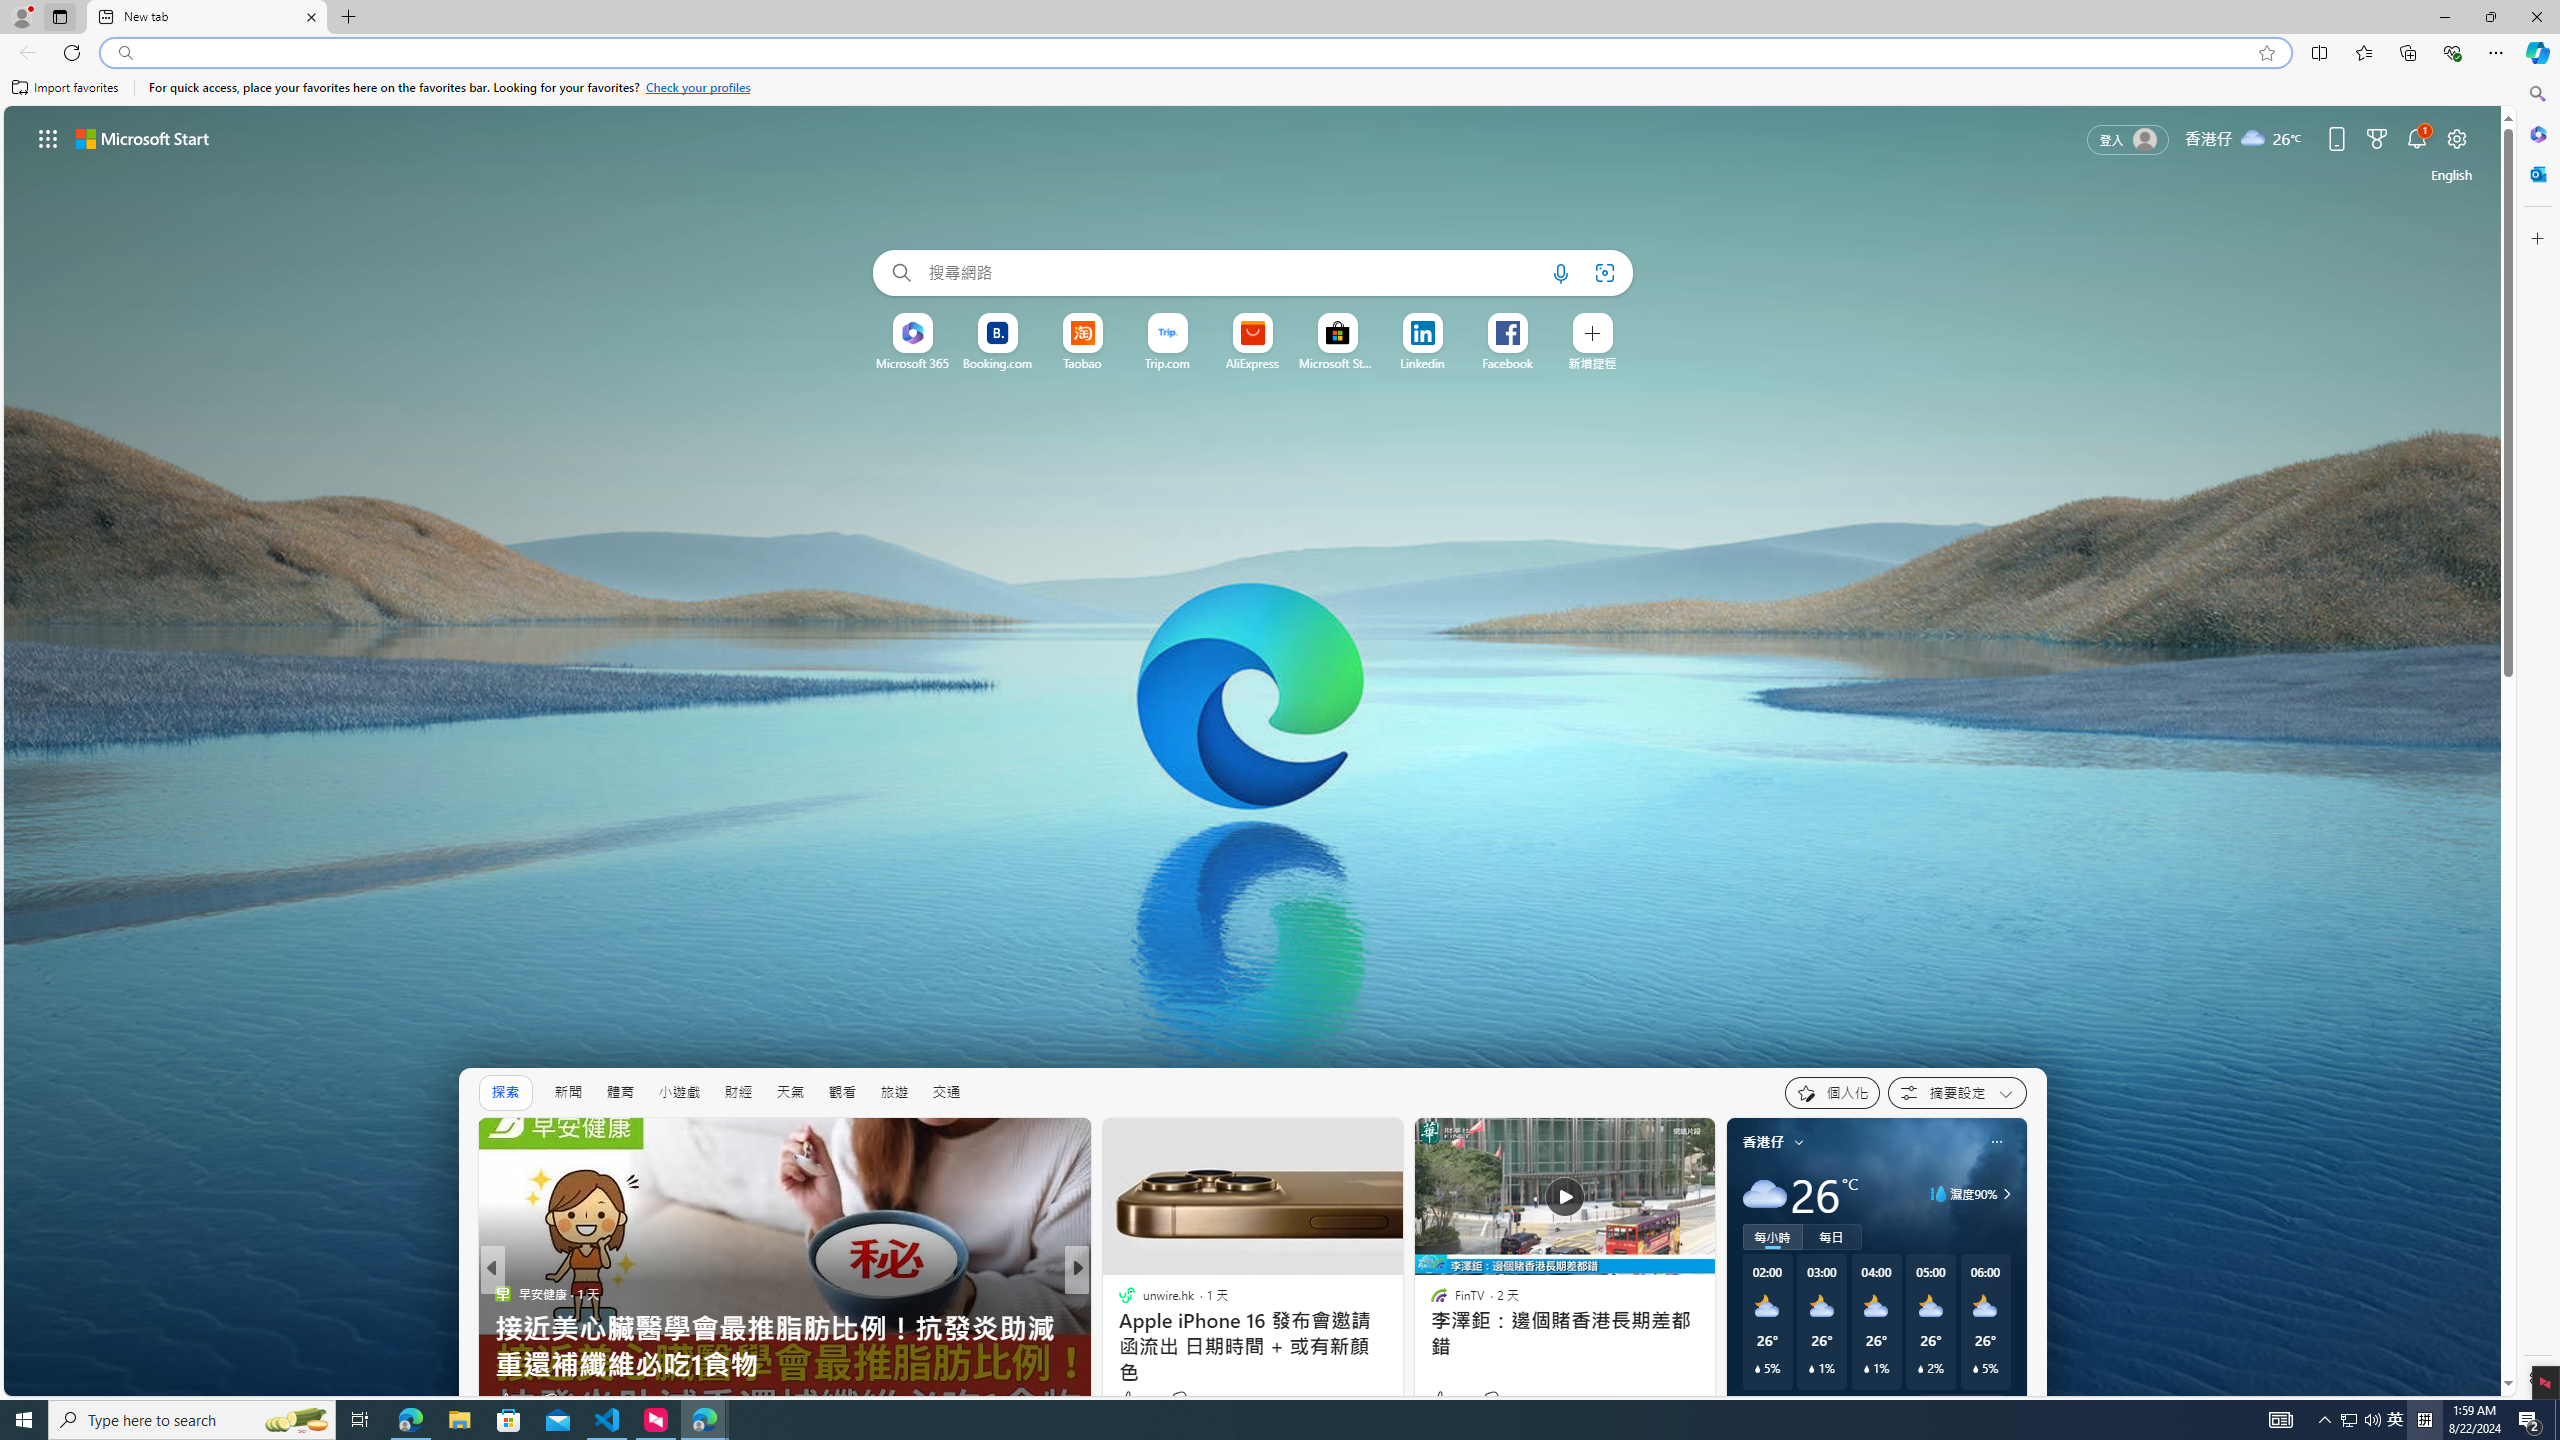 This screenshot has width=2560, height=1440. I want to click on Favorites bar, so click(1258, 88).